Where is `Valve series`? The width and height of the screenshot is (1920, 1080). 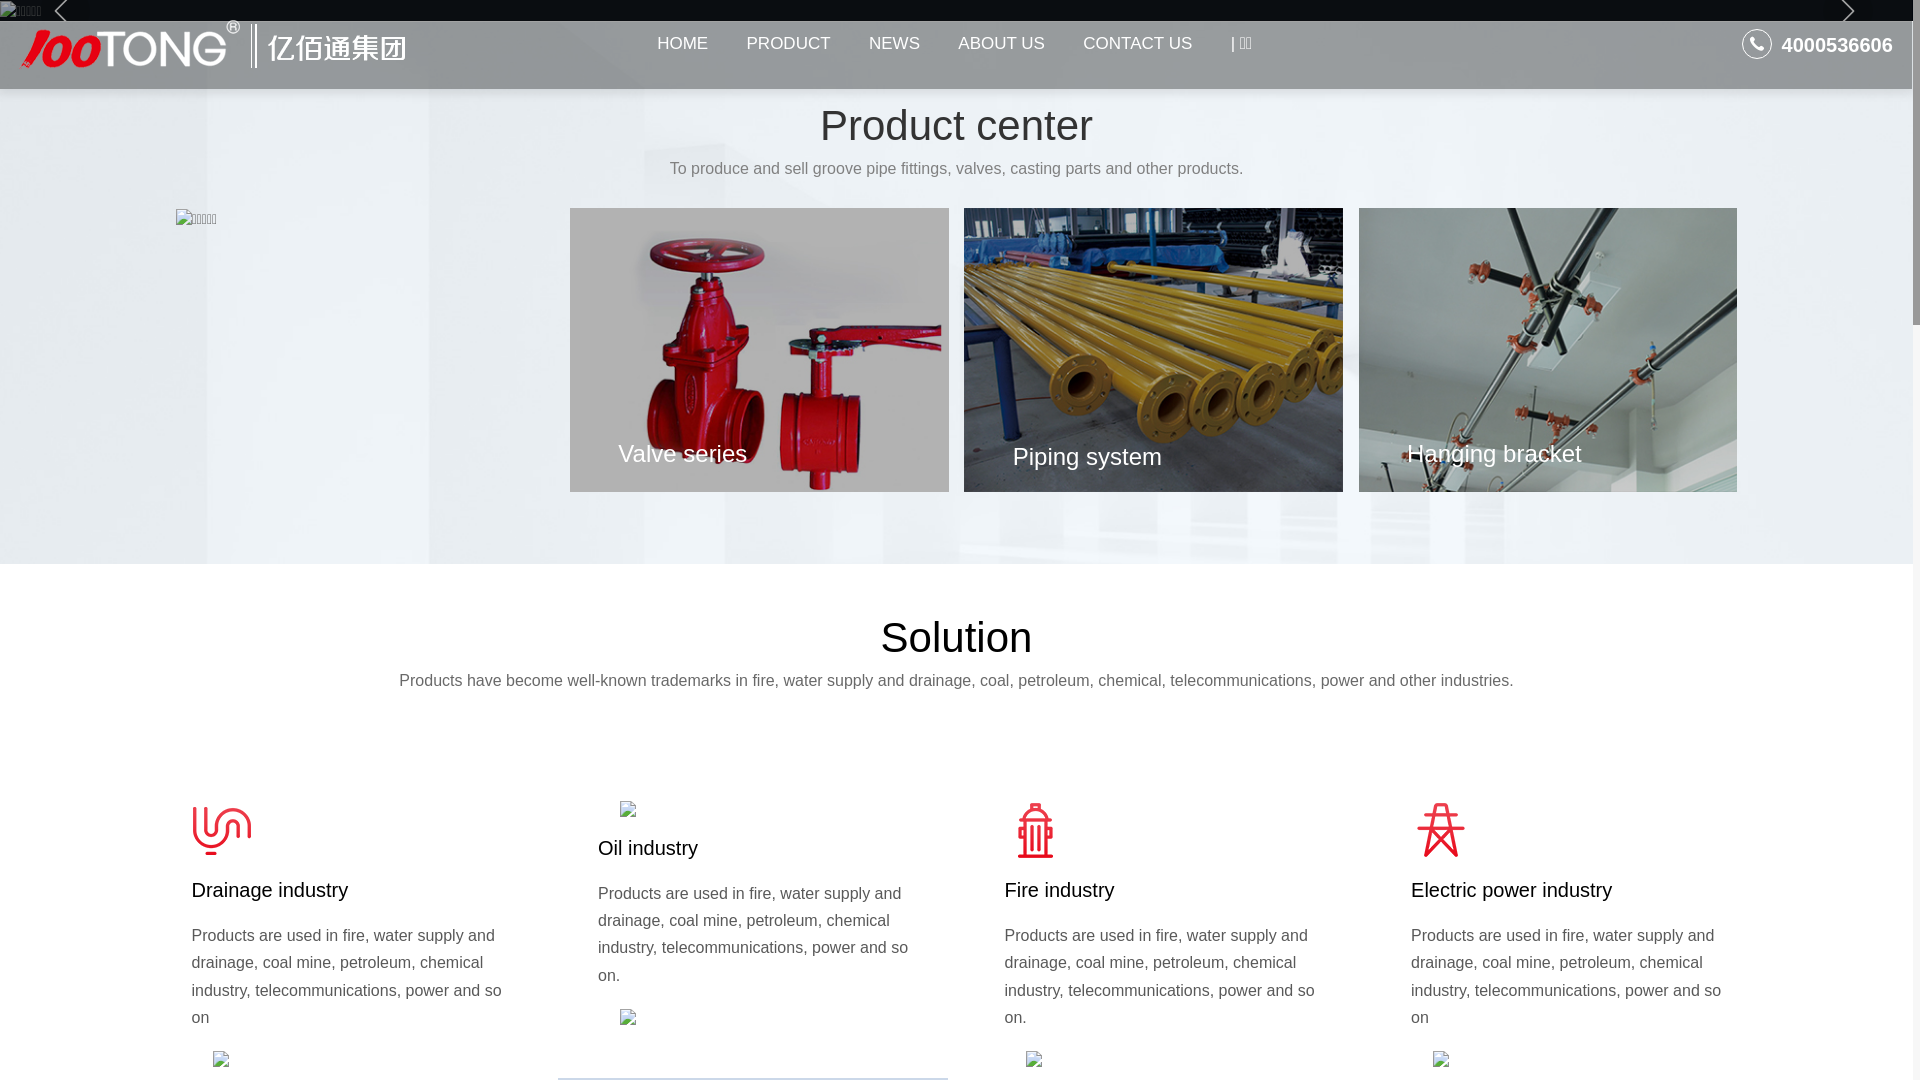 Valve series is located at coordinates (682, 454).